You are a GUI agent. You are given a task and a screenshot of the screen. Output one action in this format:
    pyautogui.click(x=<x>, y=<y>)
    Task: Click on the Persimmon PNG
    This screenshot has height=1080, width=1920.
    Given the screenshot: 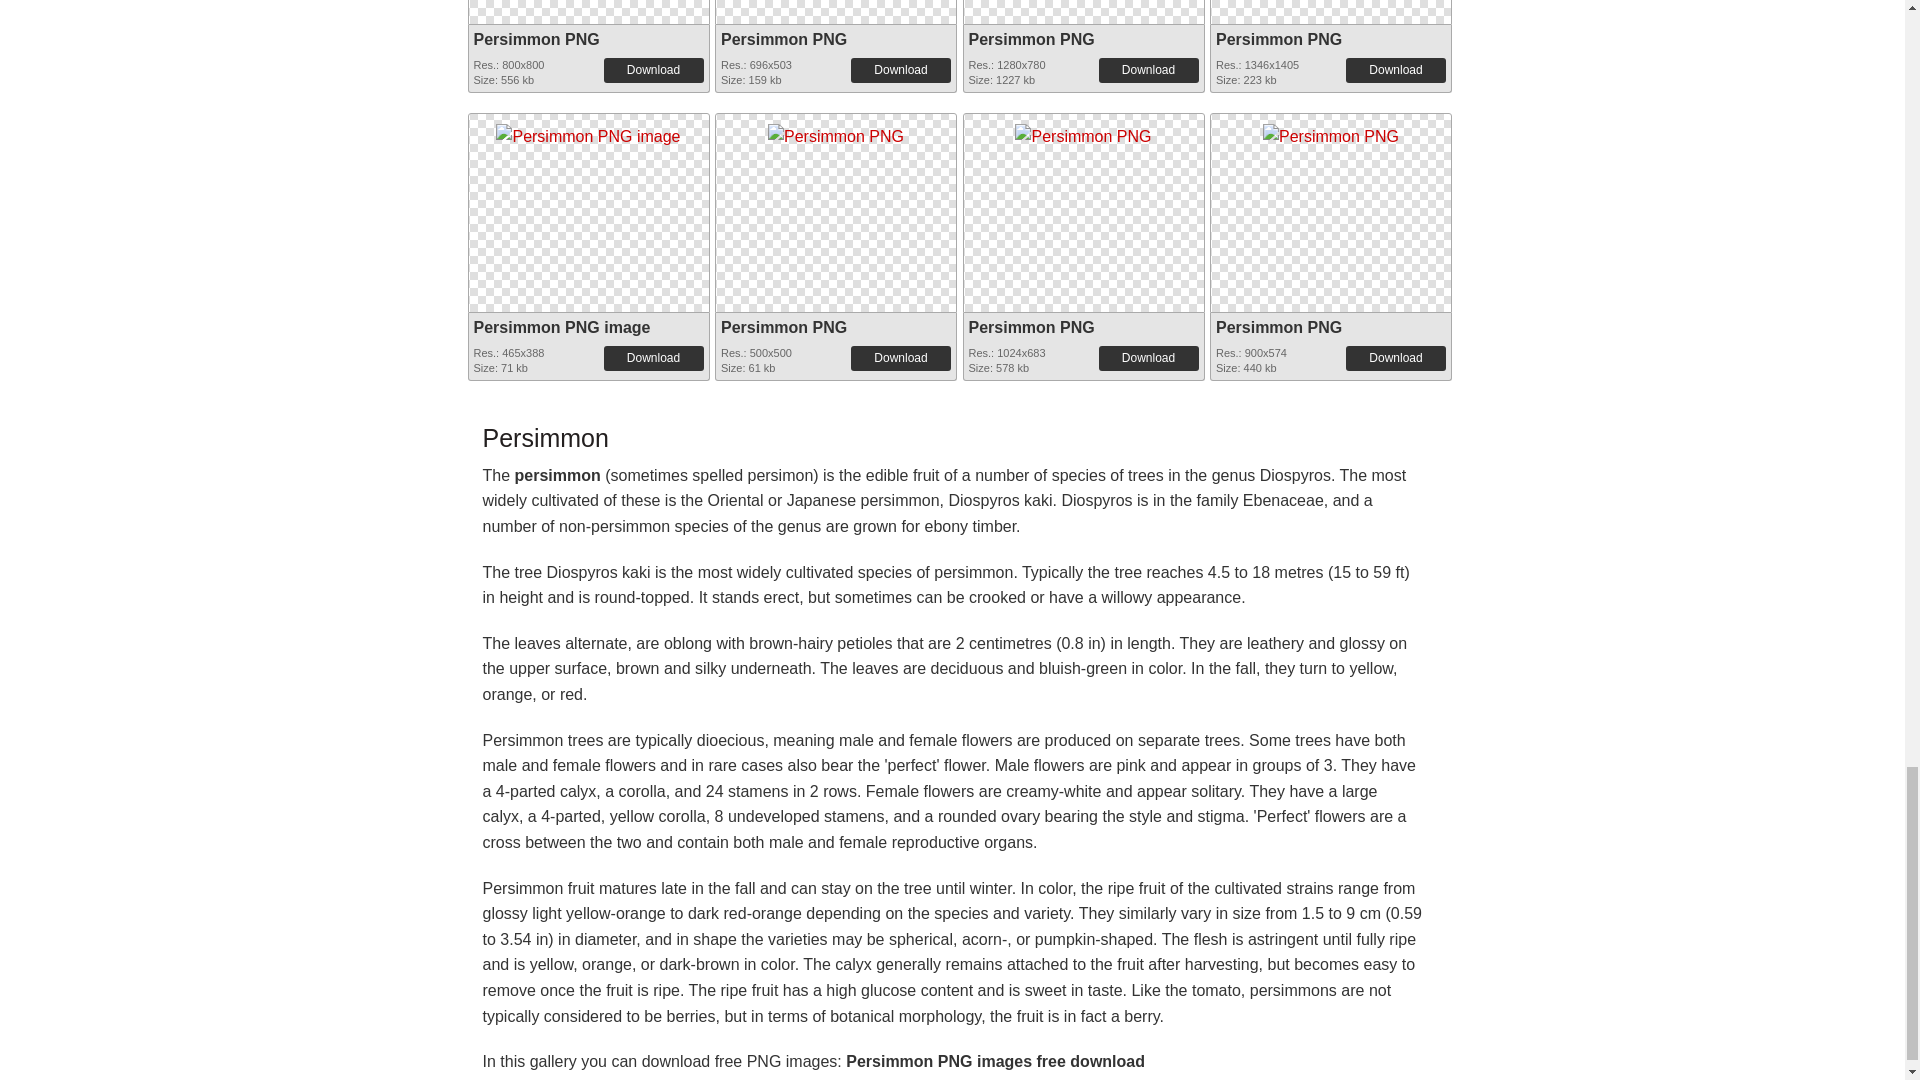 What is the action you would take?
    pyautogui.click(x=1278, y=39)
    